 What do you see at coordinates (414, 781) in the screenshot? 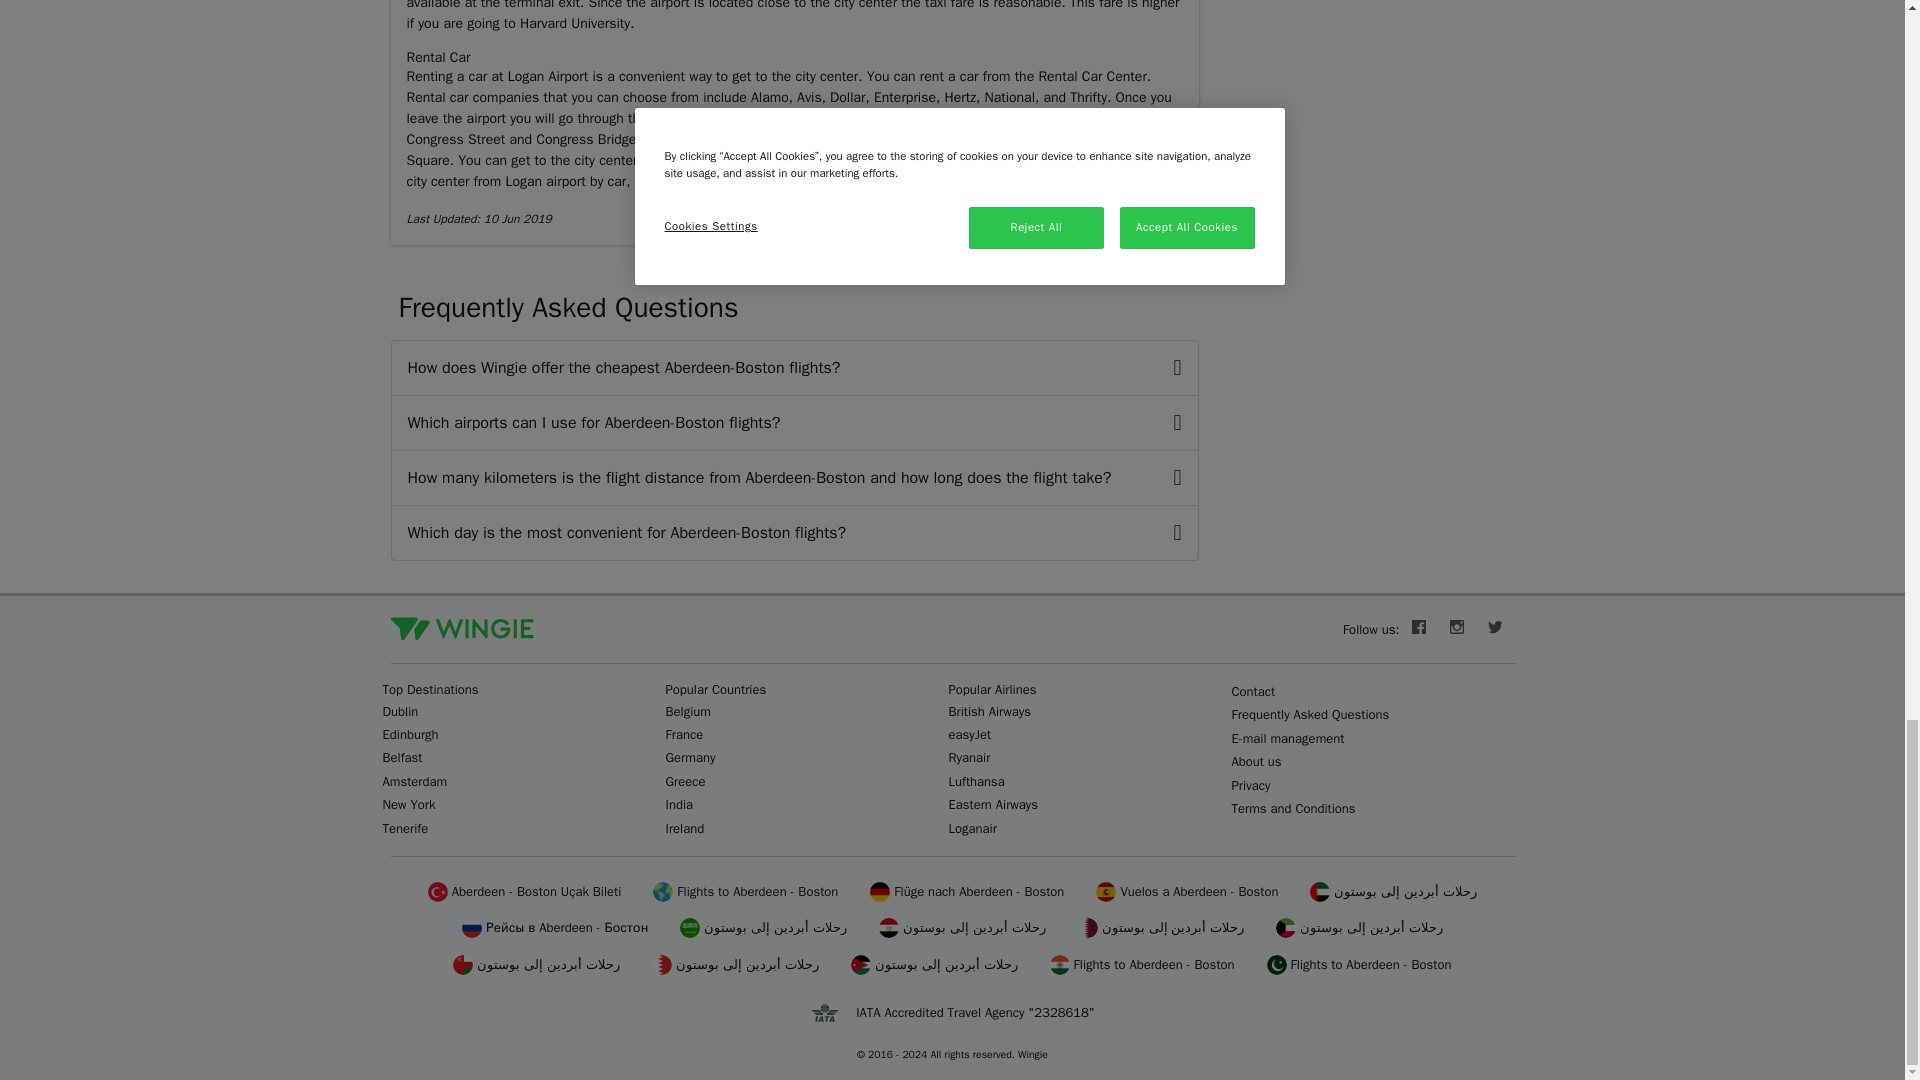
I see `Amsterdam` at bounding box center [414, 781].